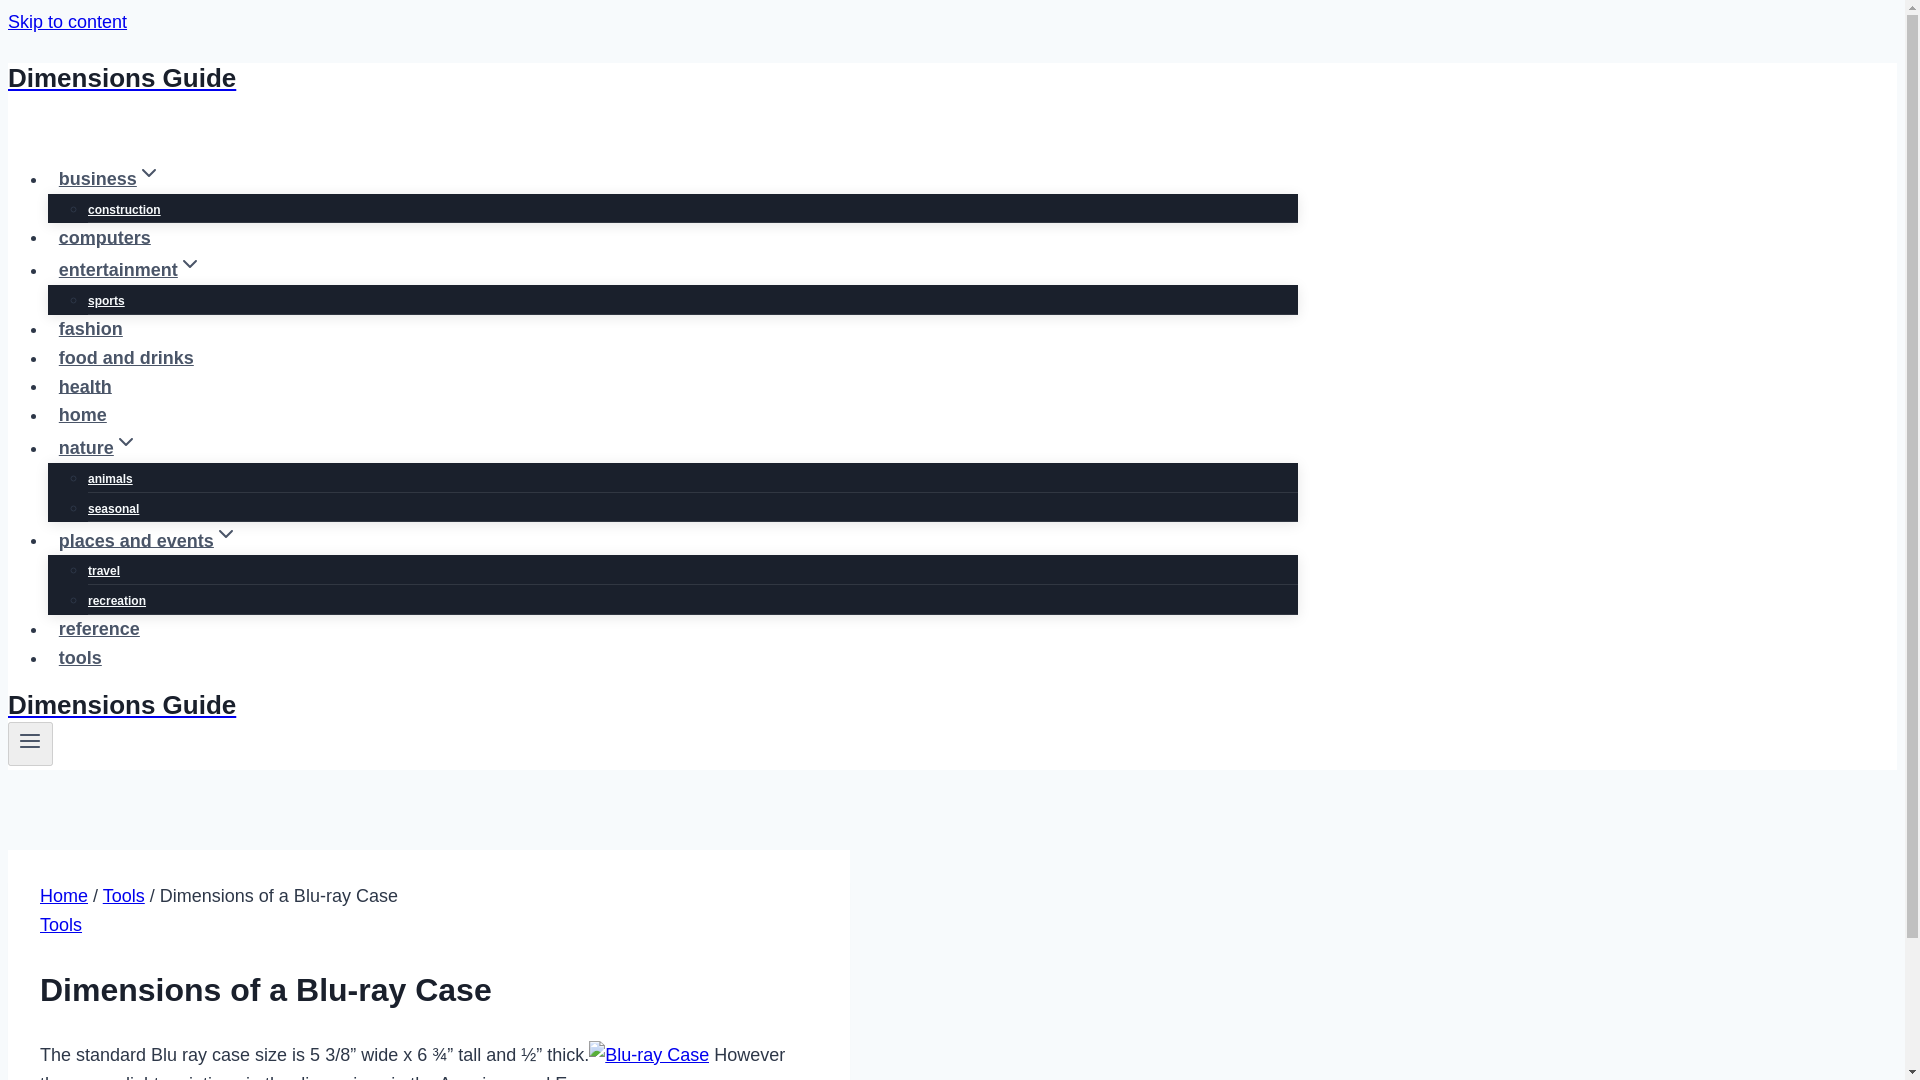 The width and height of the screenshot is (1920, 1080). Describe the element at coordinates (130, 270) in the screenshot. I see `entertainmentexpand` at that location.